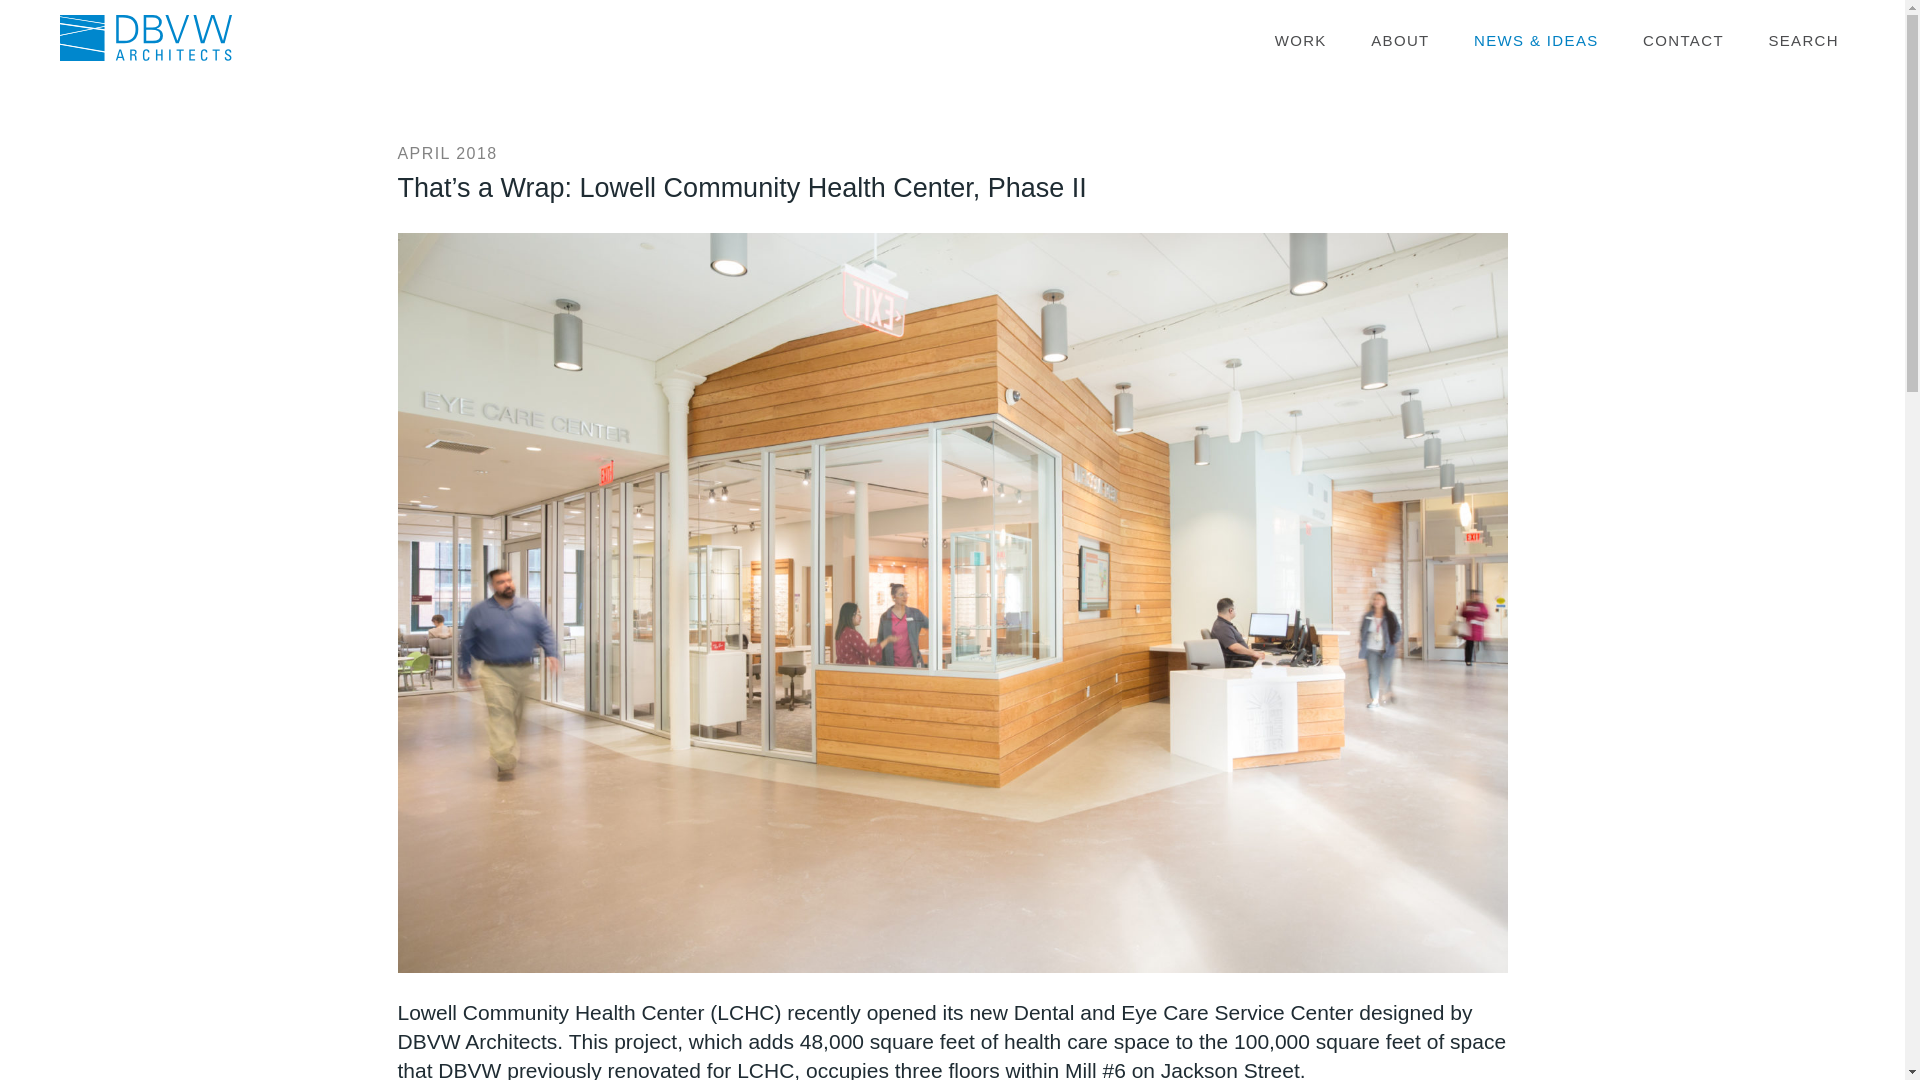 The width and height of the screenshot is (1920, 1080). Describe the element at coordinates (1399, 42) in the screenshot. I see `ABOUT` at that location.